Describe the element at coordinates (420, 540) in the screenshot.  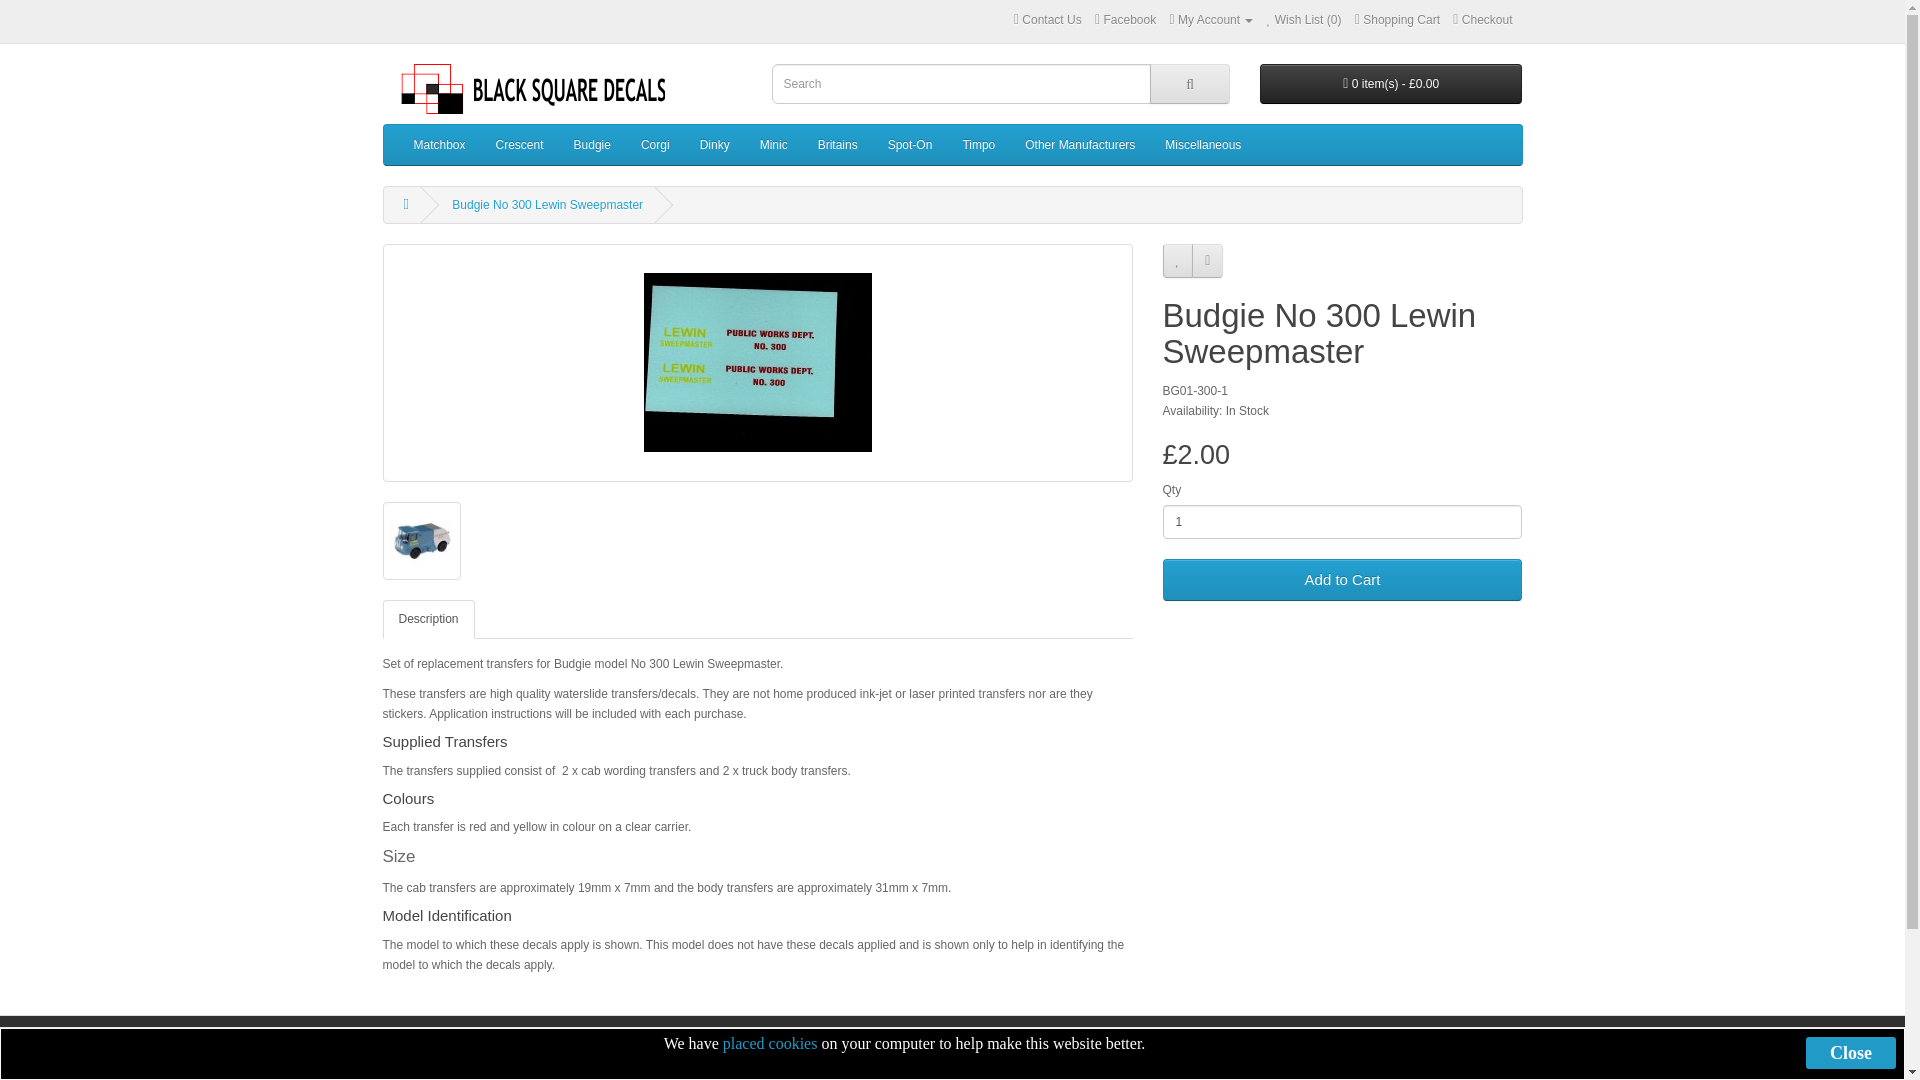
I see `Budgie No 300 Lewin Sweepmaster` at that location.